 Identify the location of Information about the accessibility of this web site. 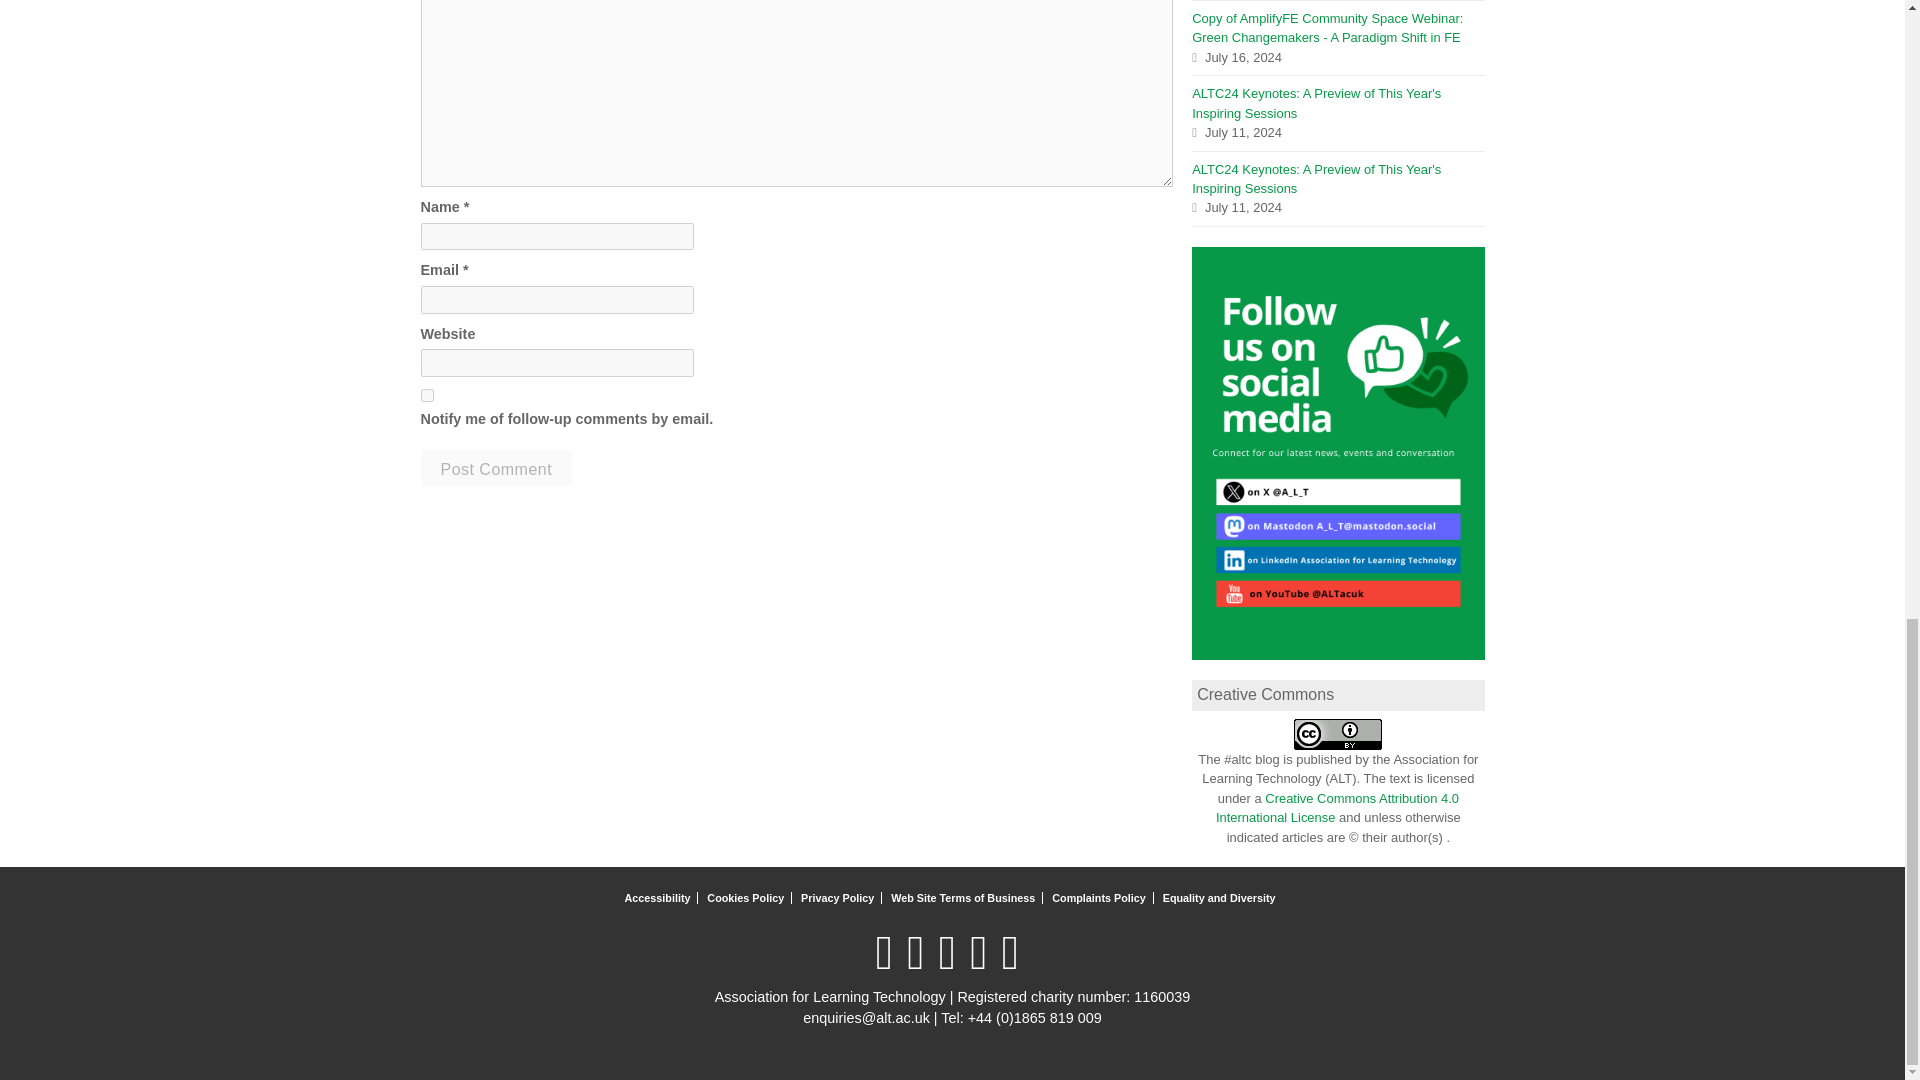
(660, 898).